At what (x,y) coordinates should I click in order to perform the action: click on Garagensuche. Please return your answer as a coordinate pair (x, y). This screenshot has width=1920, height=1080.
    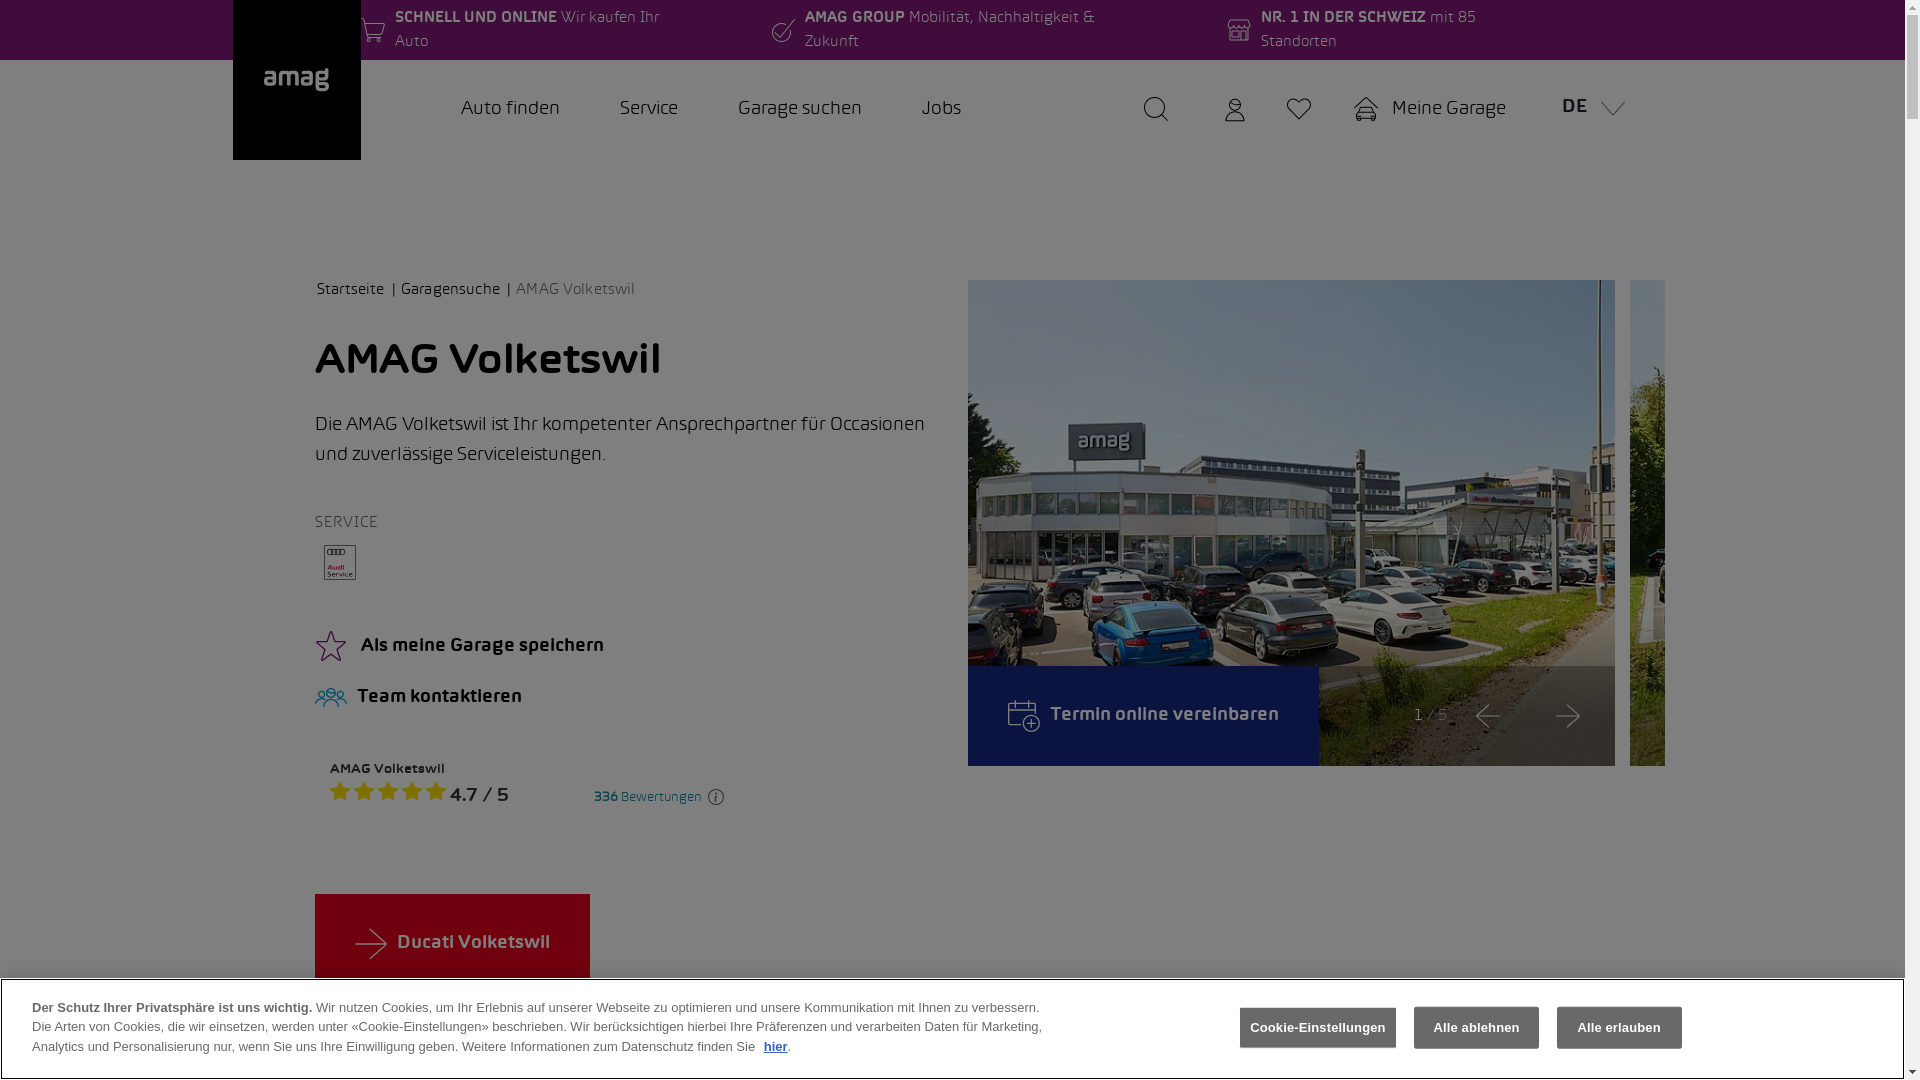
    Looking at the image, I should click on (456, 290).